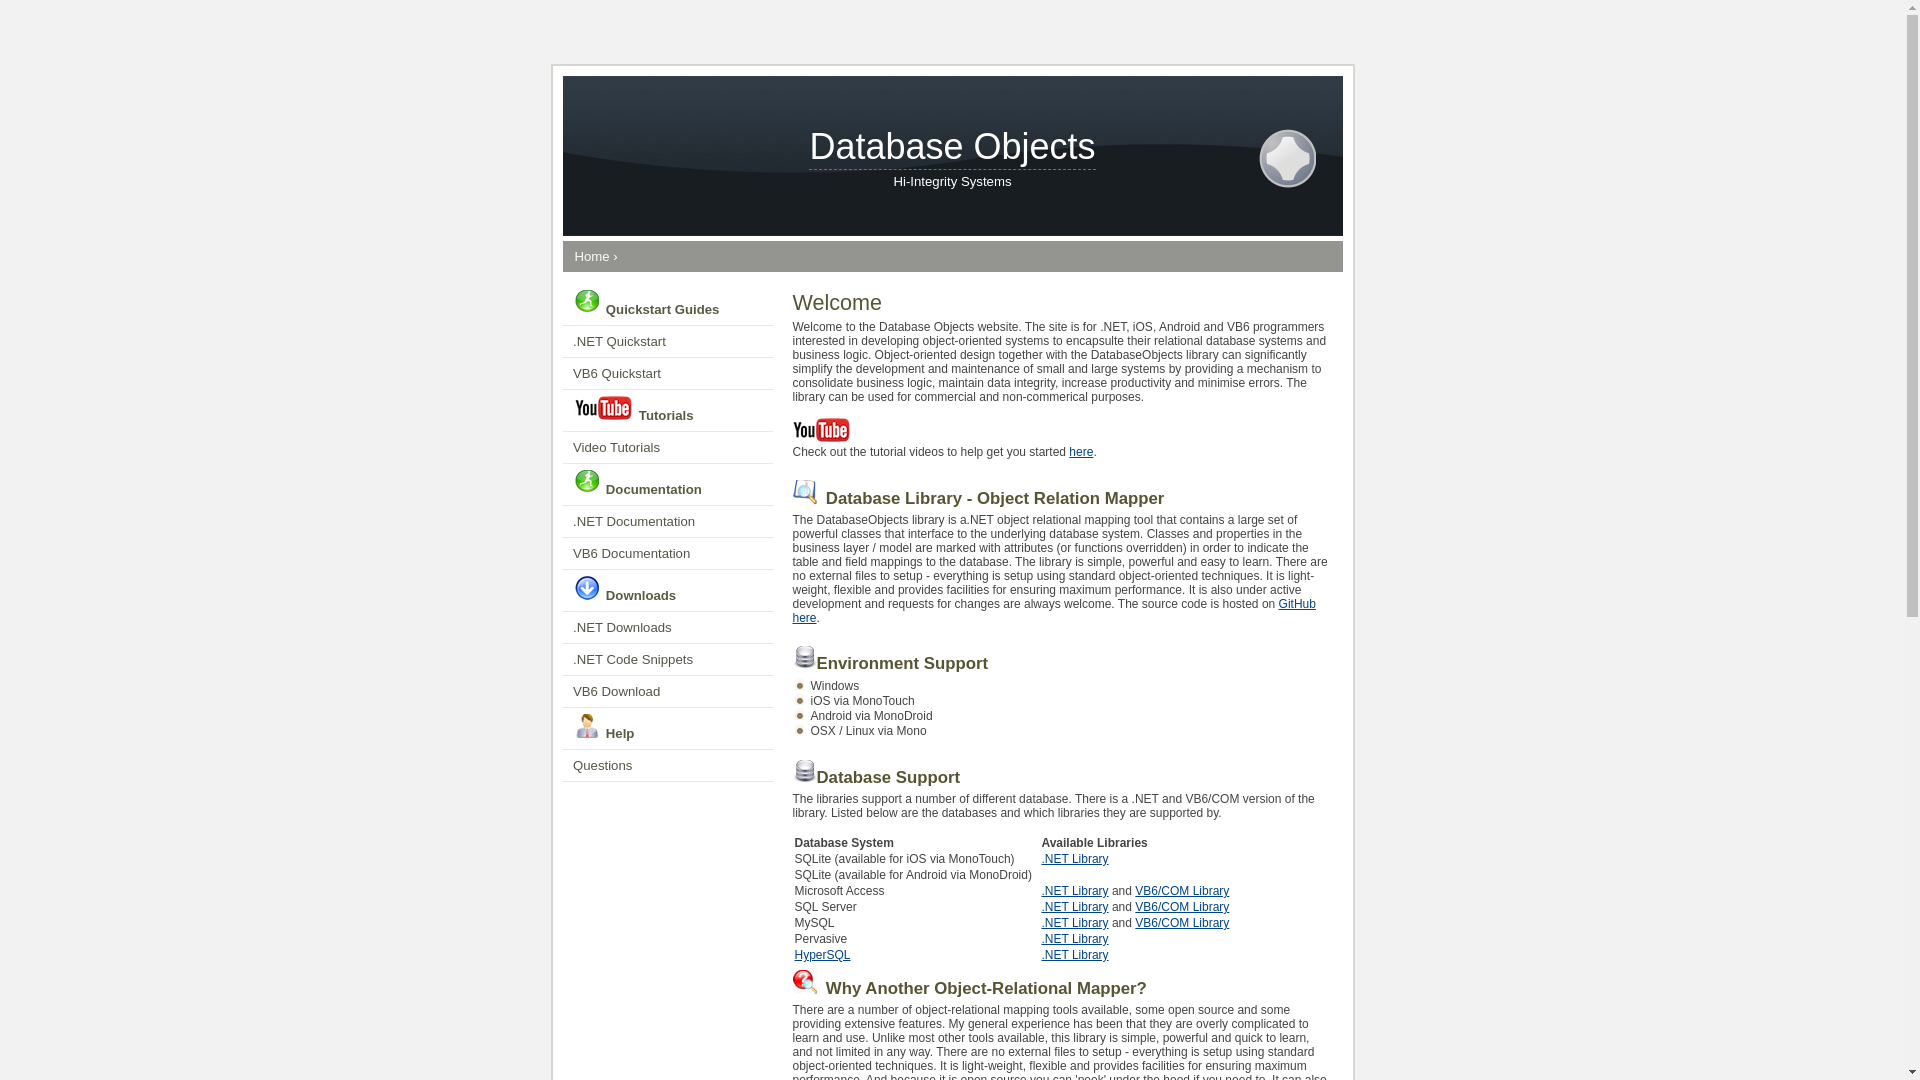  What do you see at coordinates (667, 448) in the screenshot?
I see `Video Tutorials` at bounding box center [667, 448].